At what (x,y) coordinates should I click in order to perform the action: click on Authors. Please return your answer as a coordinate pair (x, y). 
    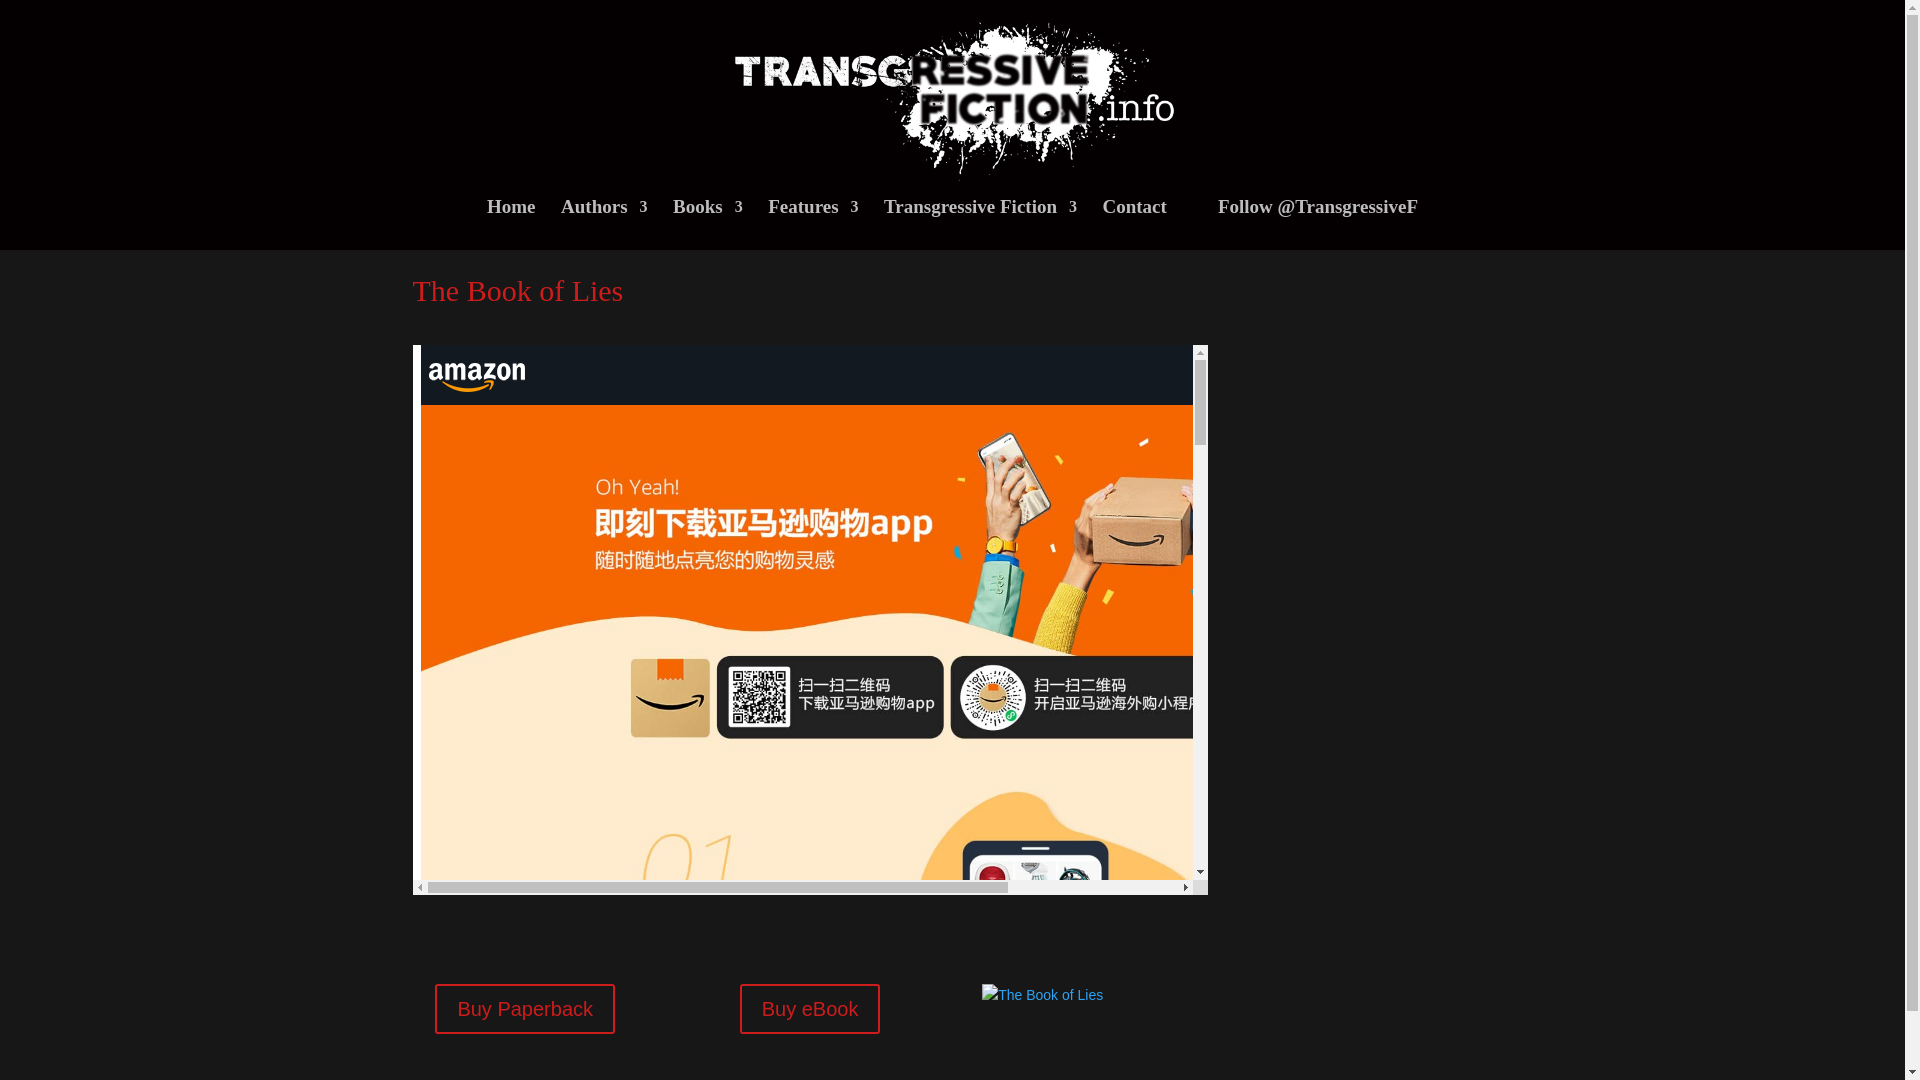
    Looking at the image, I should click on (604, 224).